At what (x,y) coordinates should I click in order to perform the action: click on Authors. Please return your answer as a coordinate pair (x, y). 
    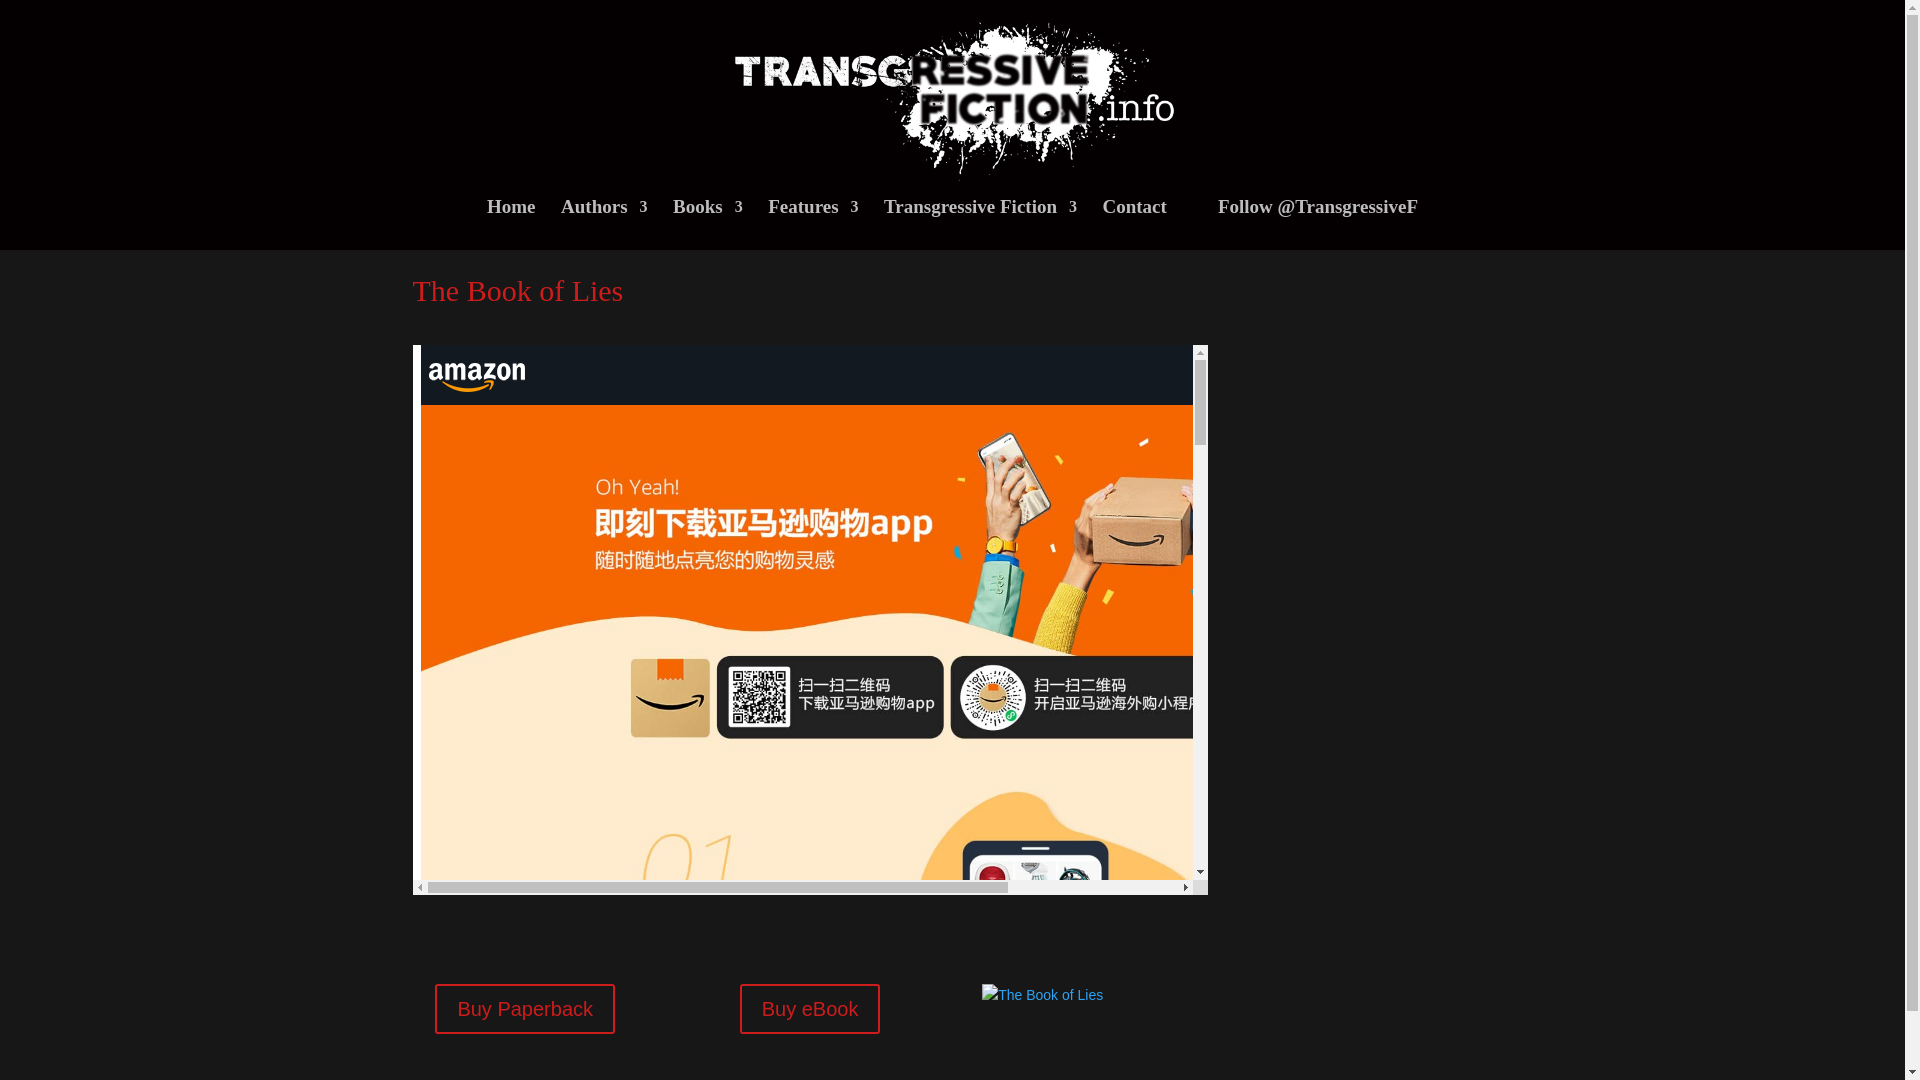
    Looking at the image, I should click on (604, 224).